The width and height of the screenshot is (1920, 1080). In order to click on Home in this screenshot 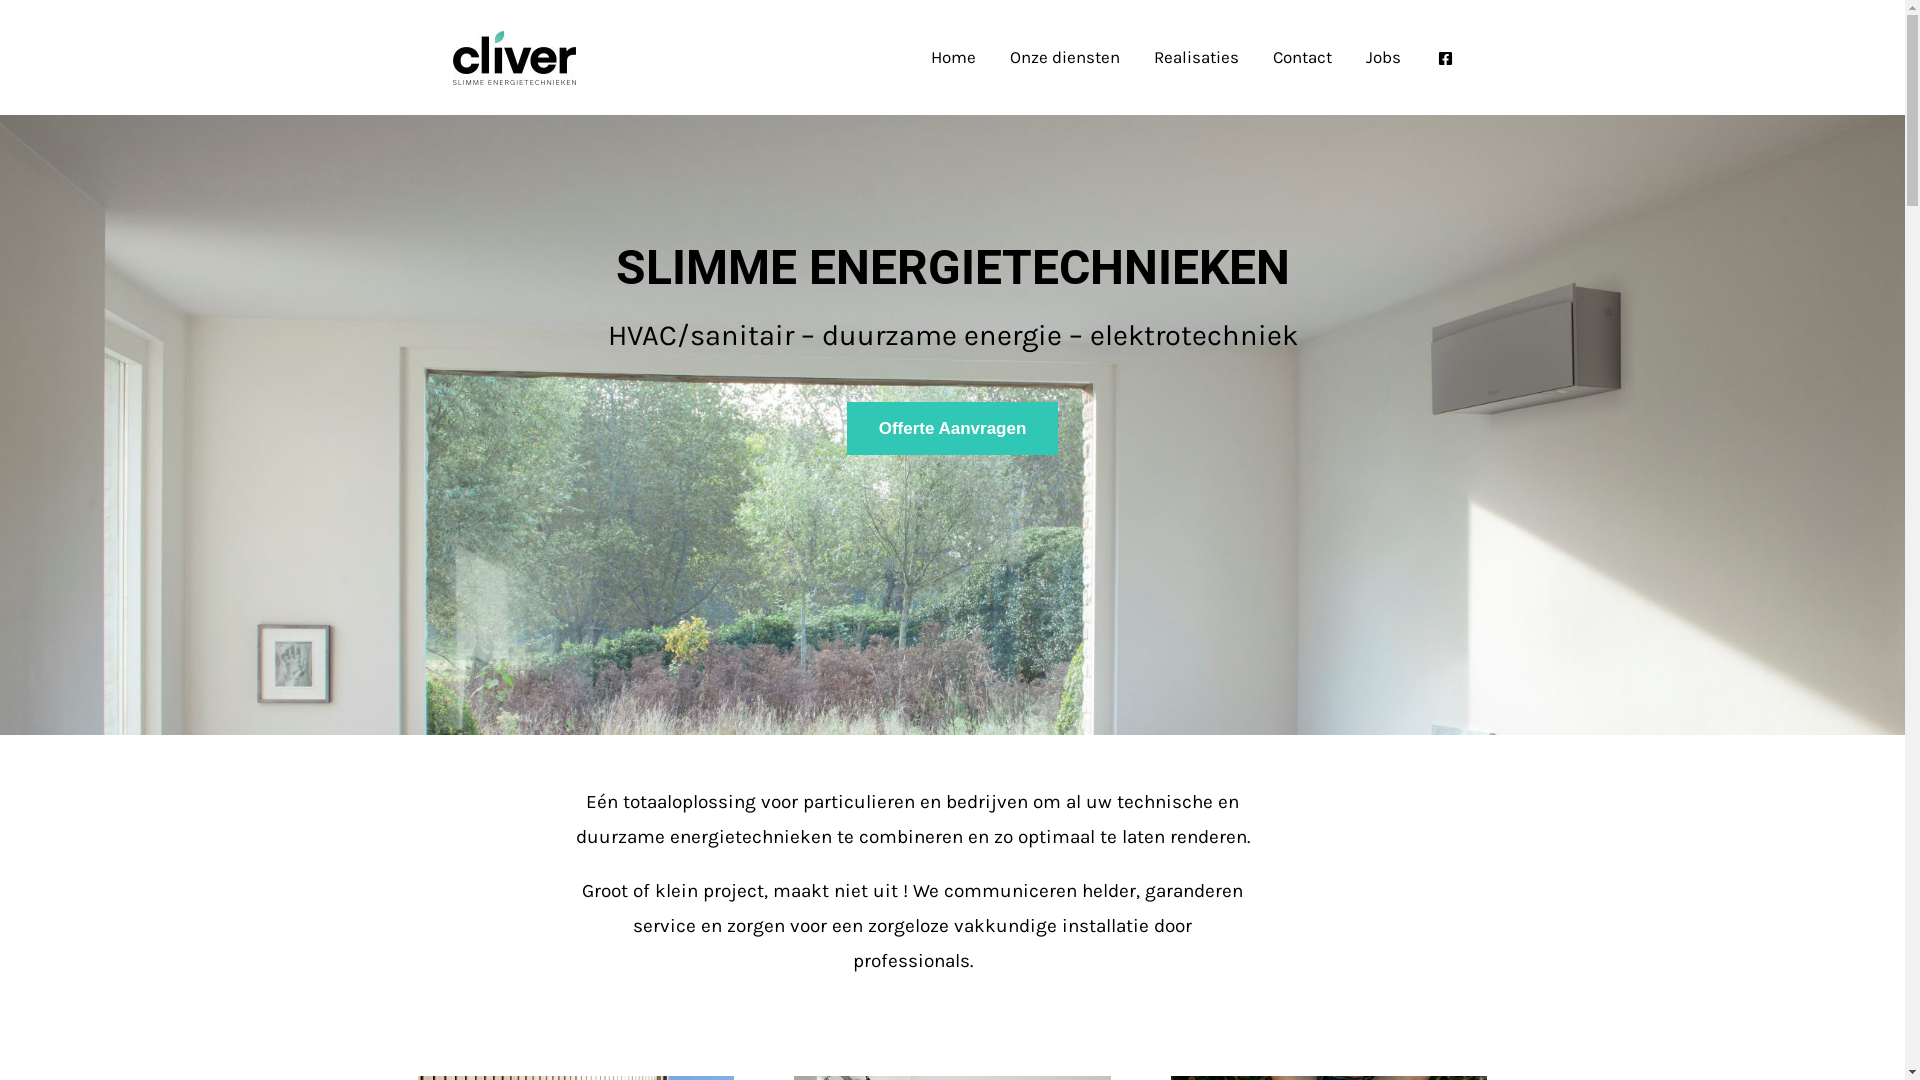, I will do `click(954, 58)`.